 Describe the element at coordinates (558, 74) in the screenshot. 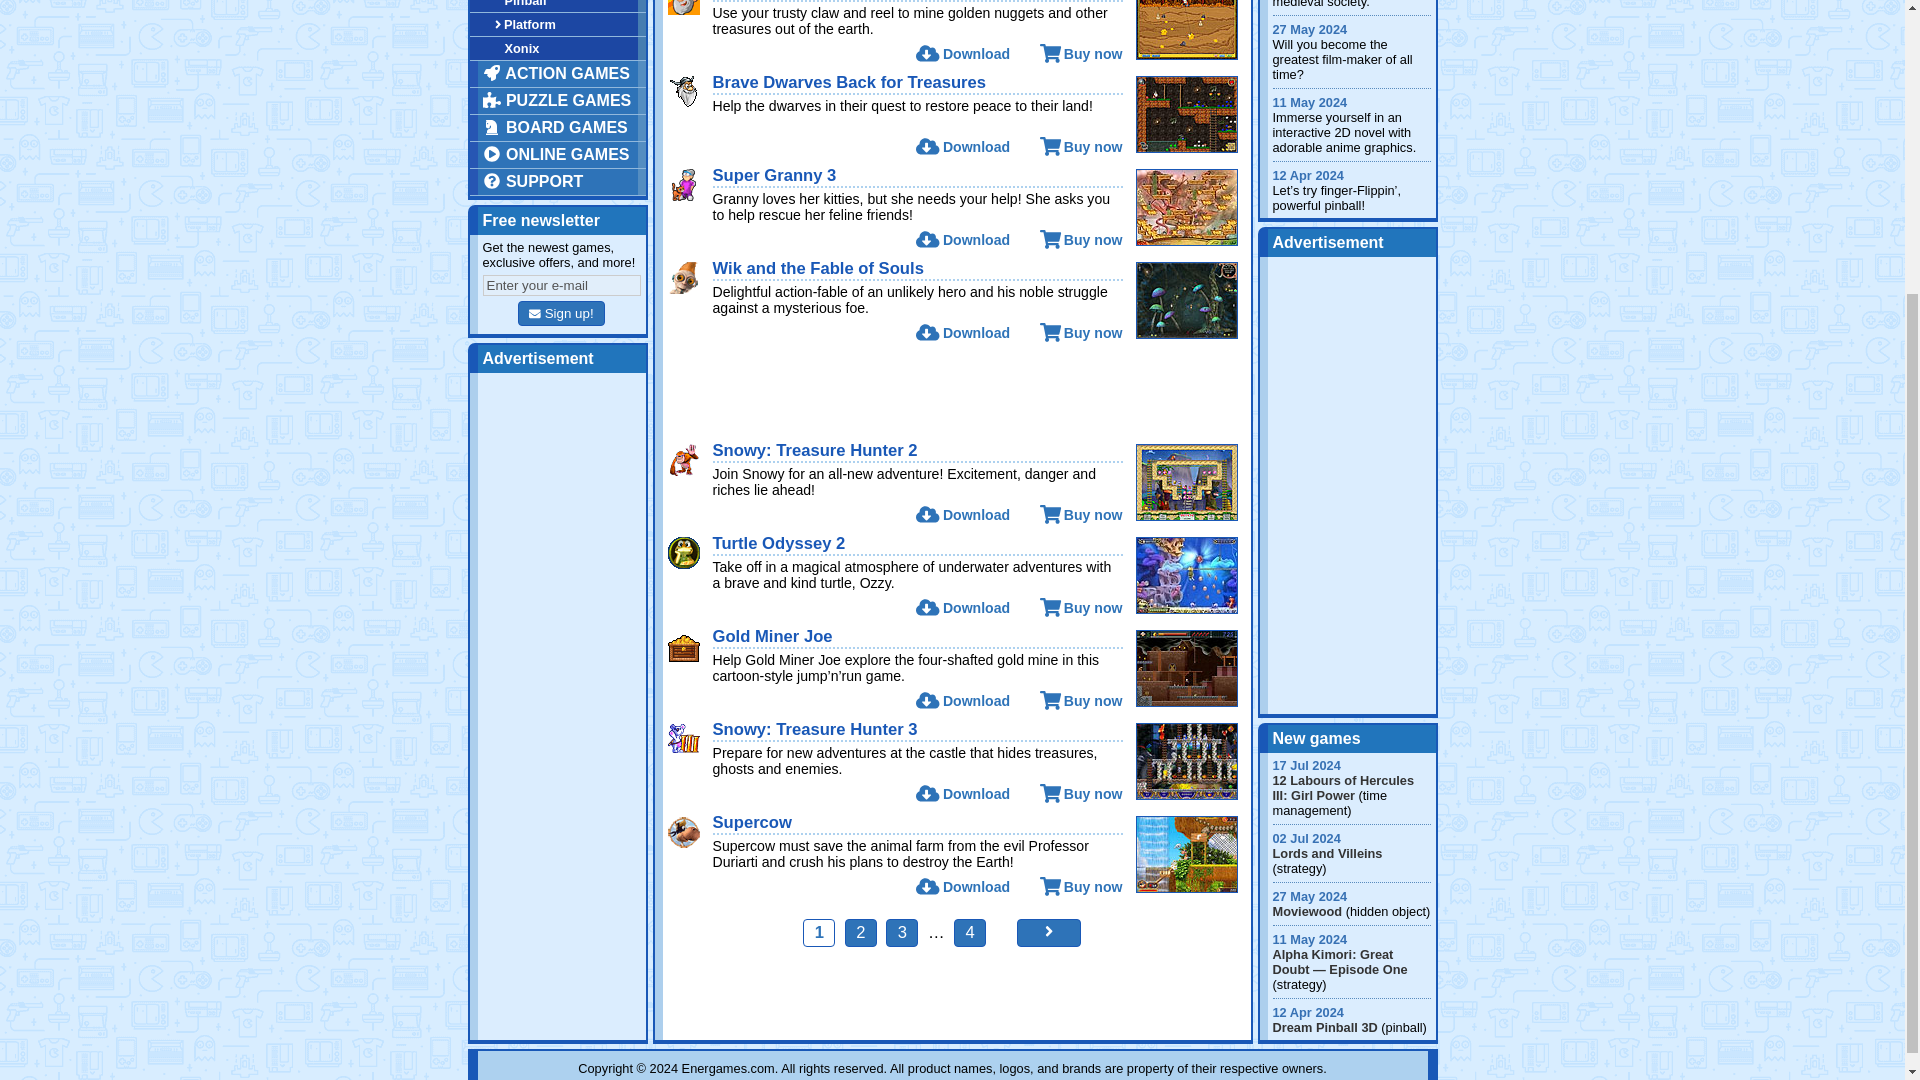

I see `ACTION GAMES` at that location.